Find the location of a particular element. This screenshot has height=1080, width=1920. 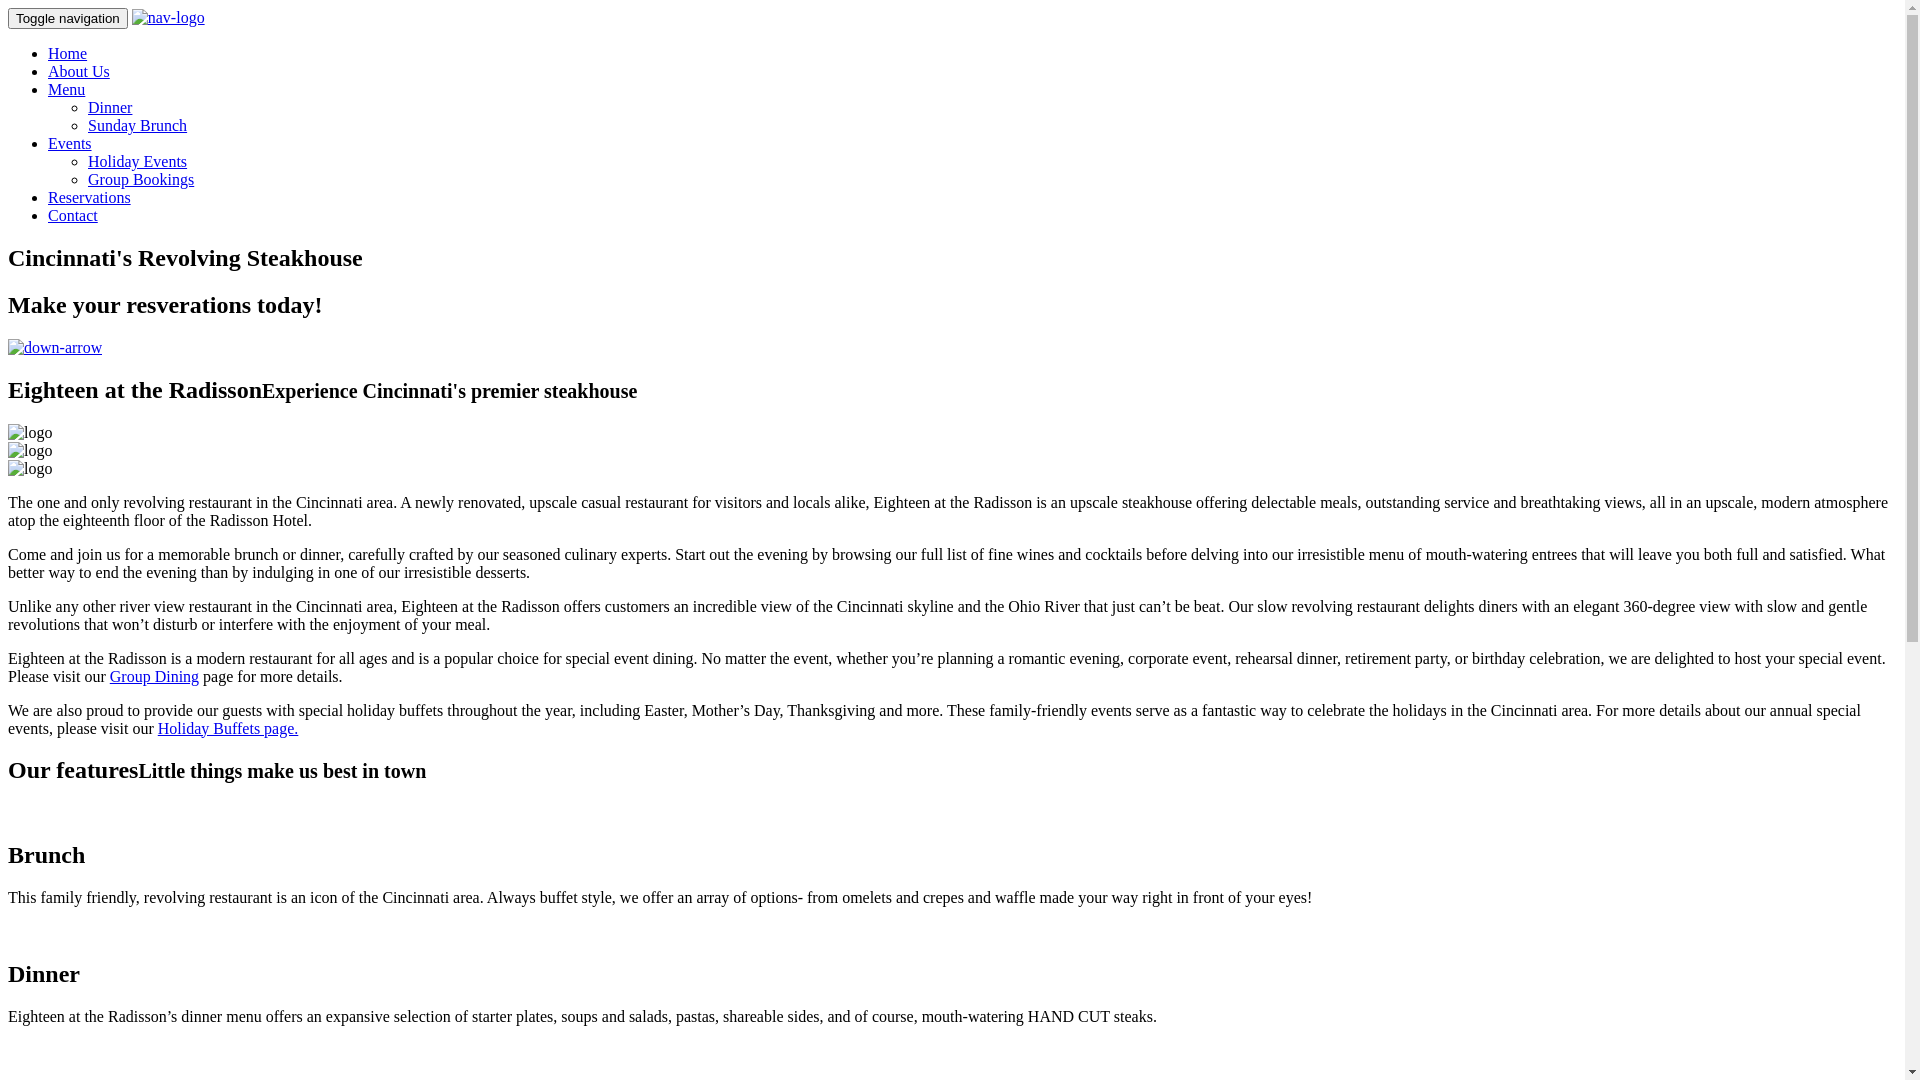

Events is located at coordinates (70, 144).